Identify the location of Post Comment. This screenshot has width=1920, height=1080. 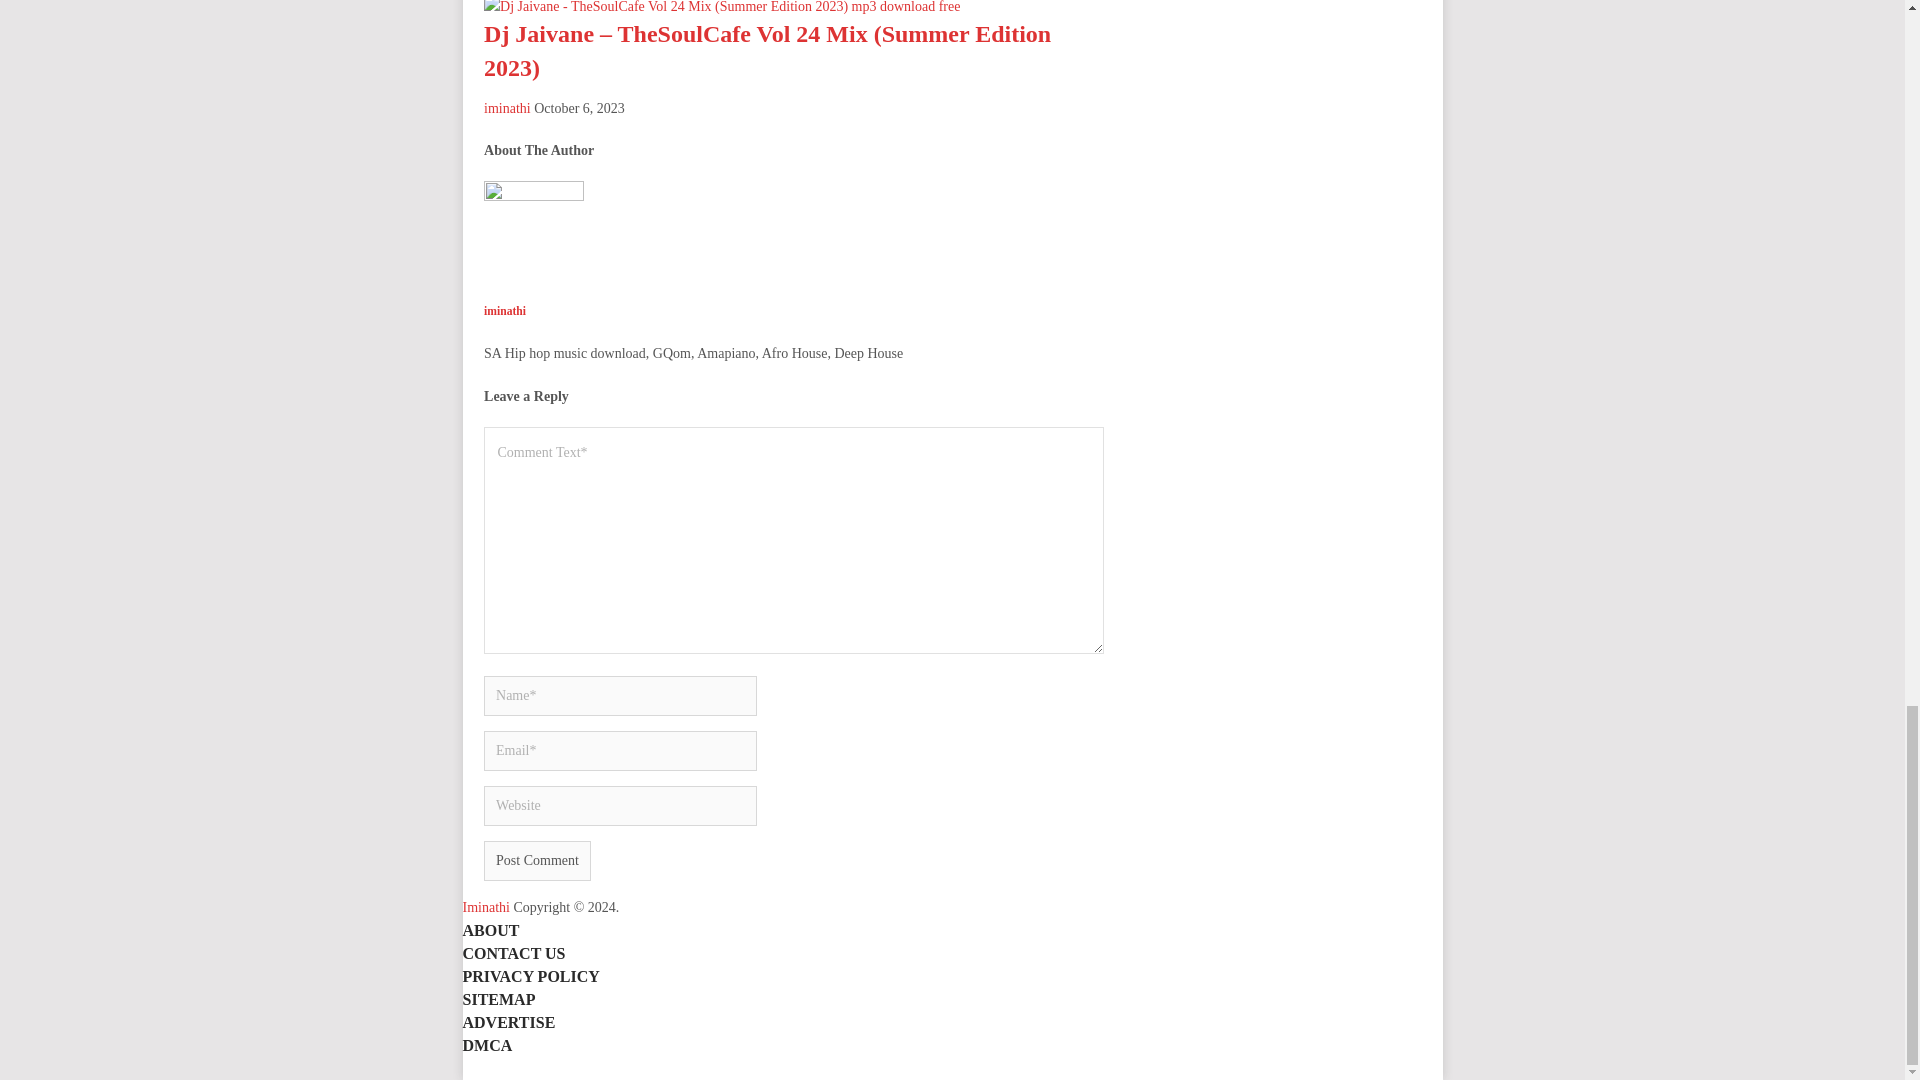
(537, 861).